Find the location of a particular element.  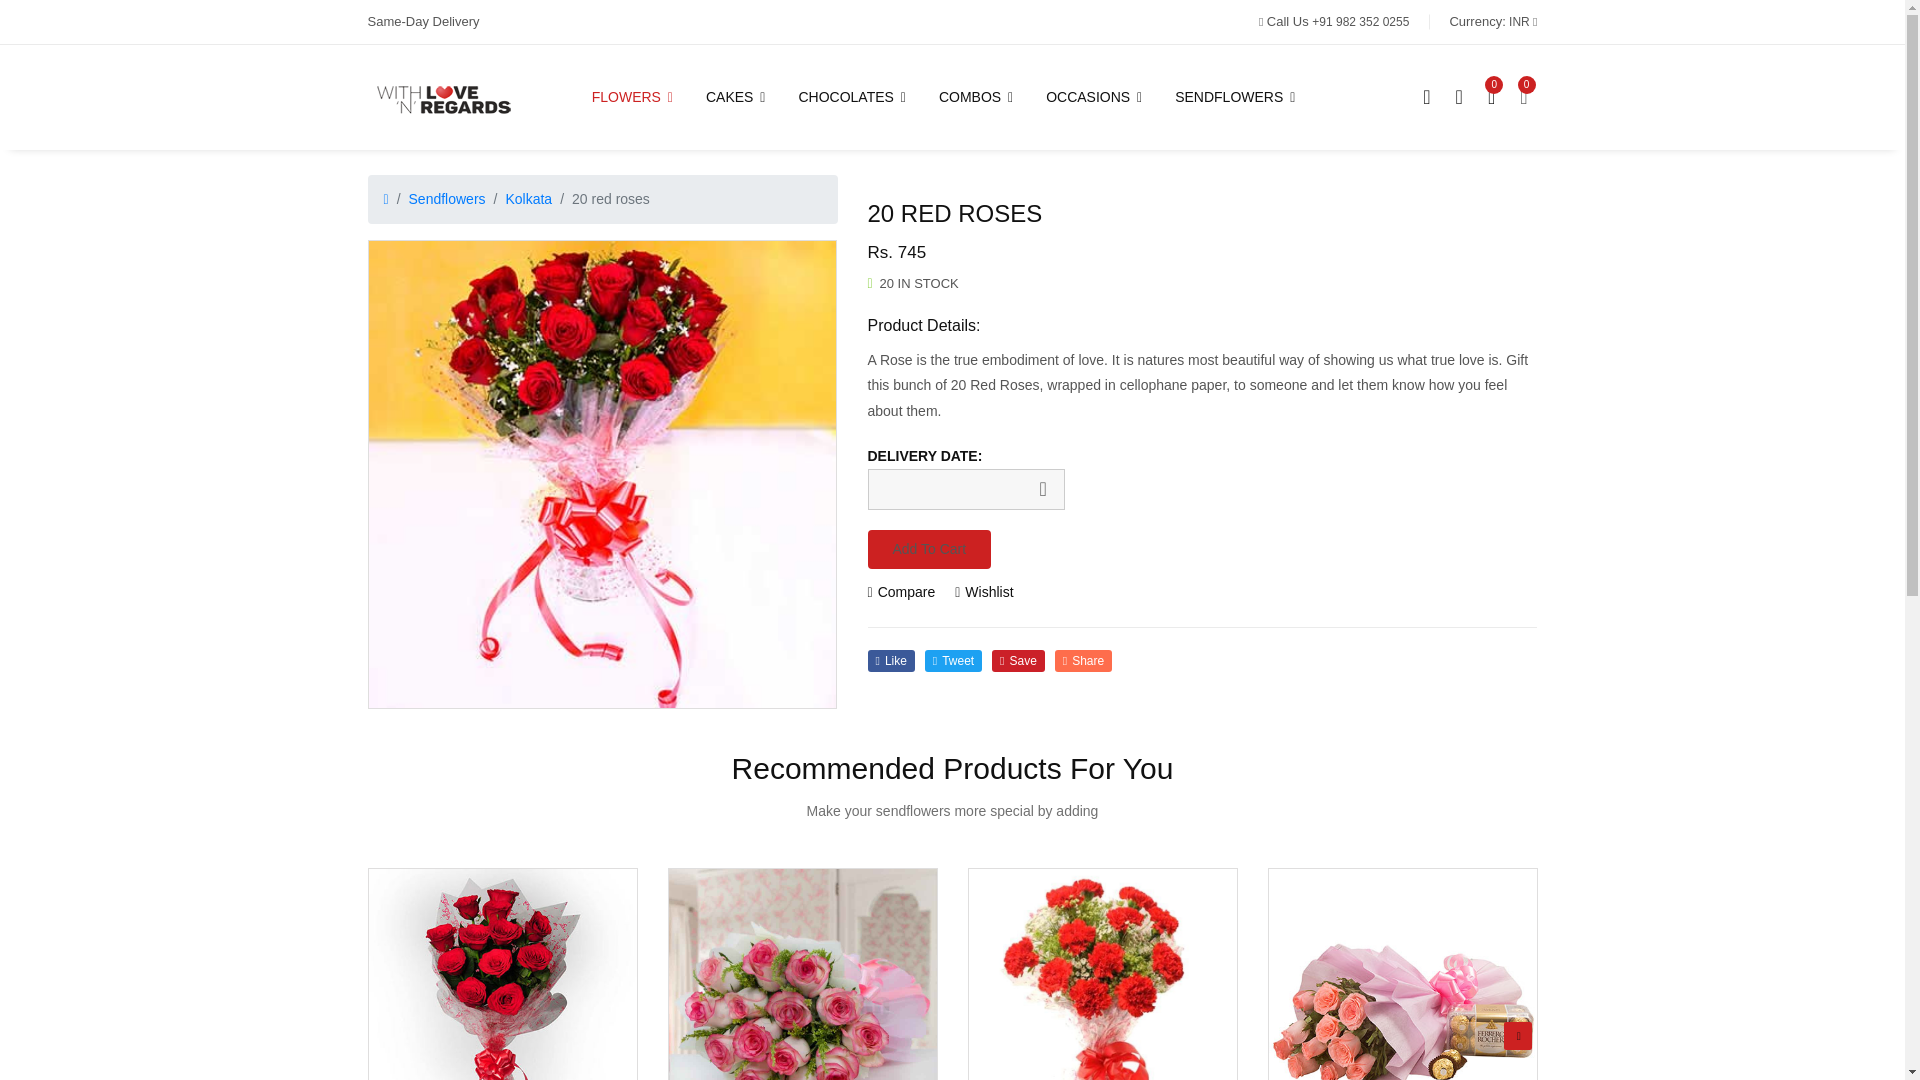

FLOWERS is located at coordinates (641, 98).